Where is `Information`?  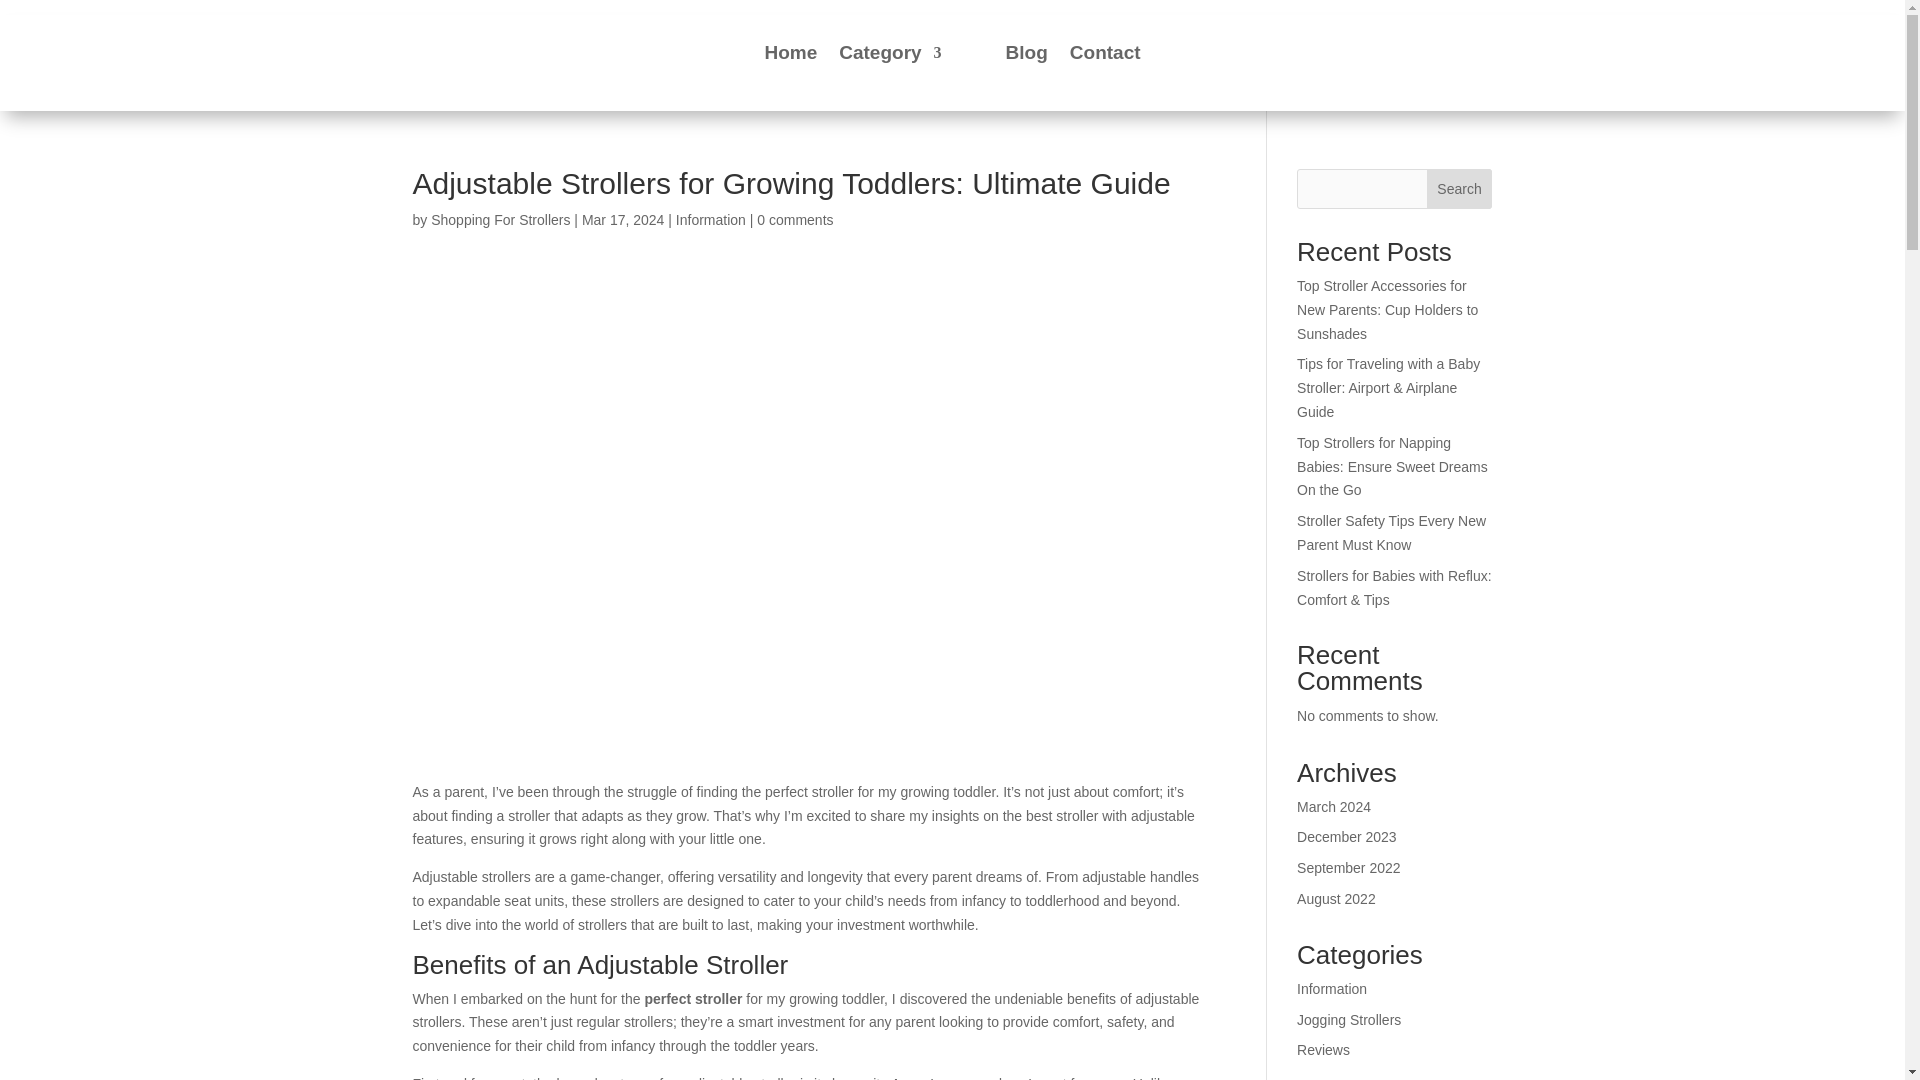 Information is located at coordinates (710, 219).